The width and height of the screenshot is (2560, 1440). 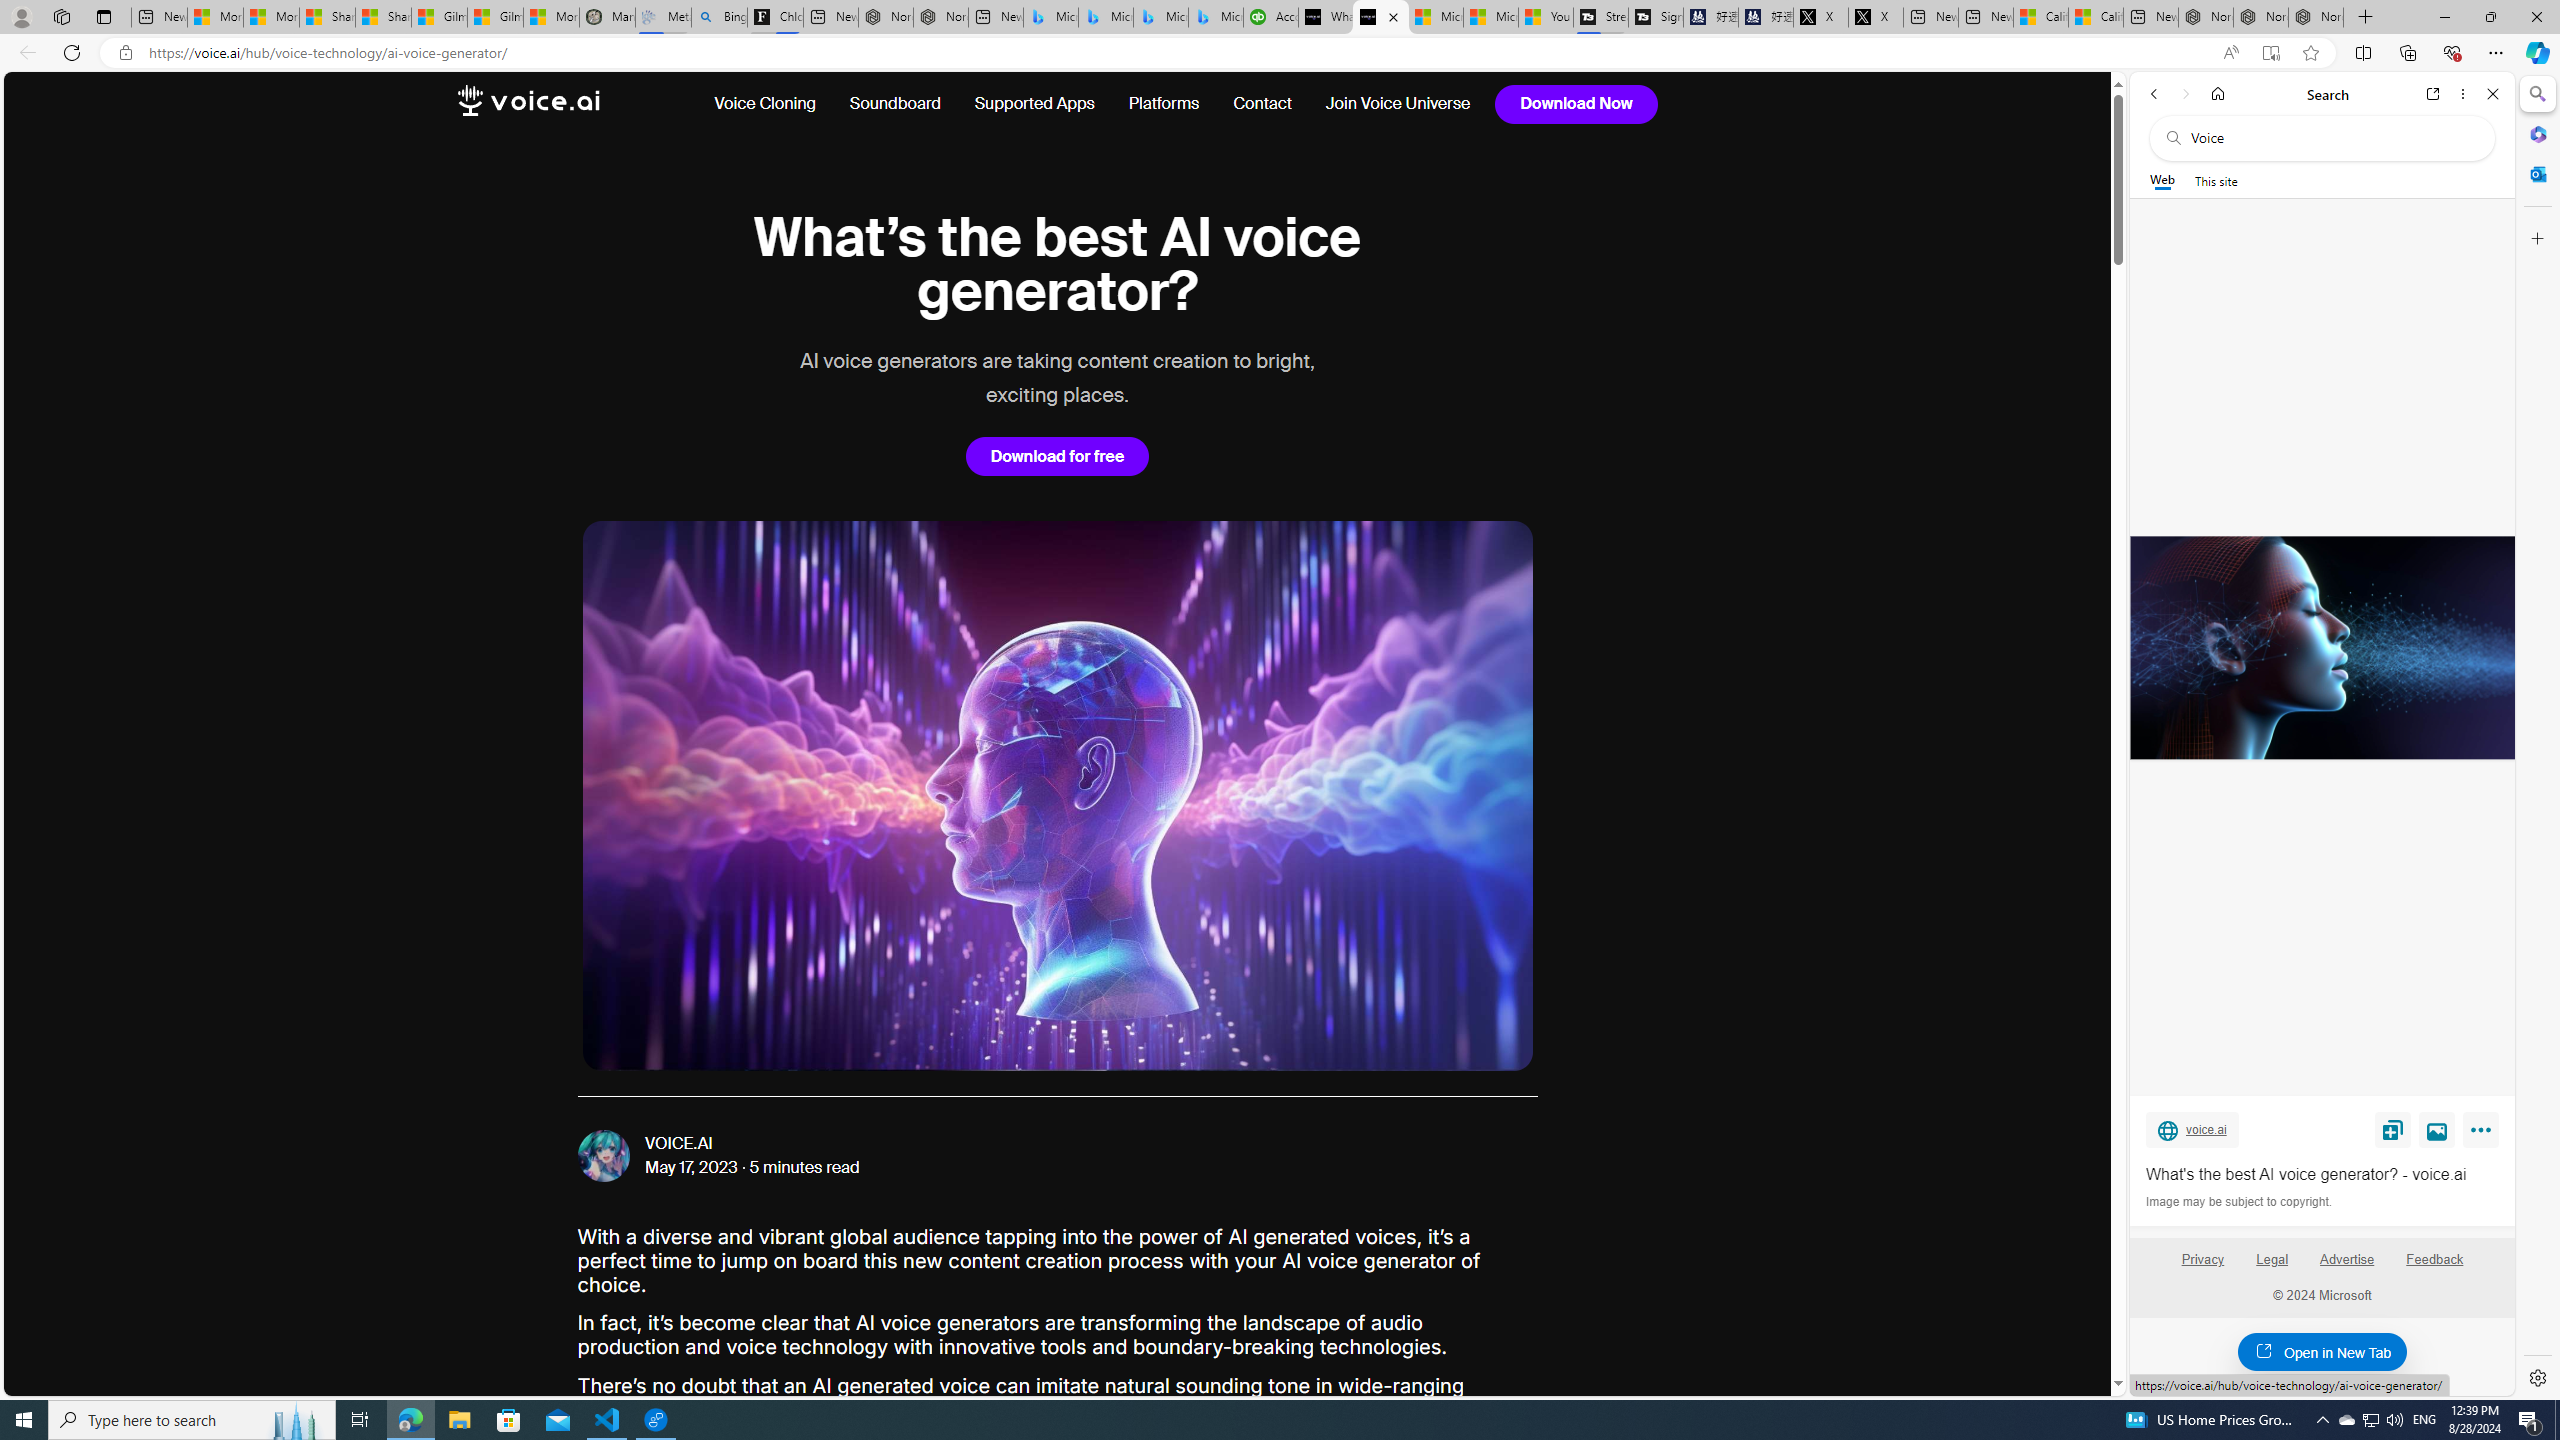 What do you see at coordinates (2202, 1259) in the screenshot?
I see `Privacy` at bounding box center [2202, 1259].